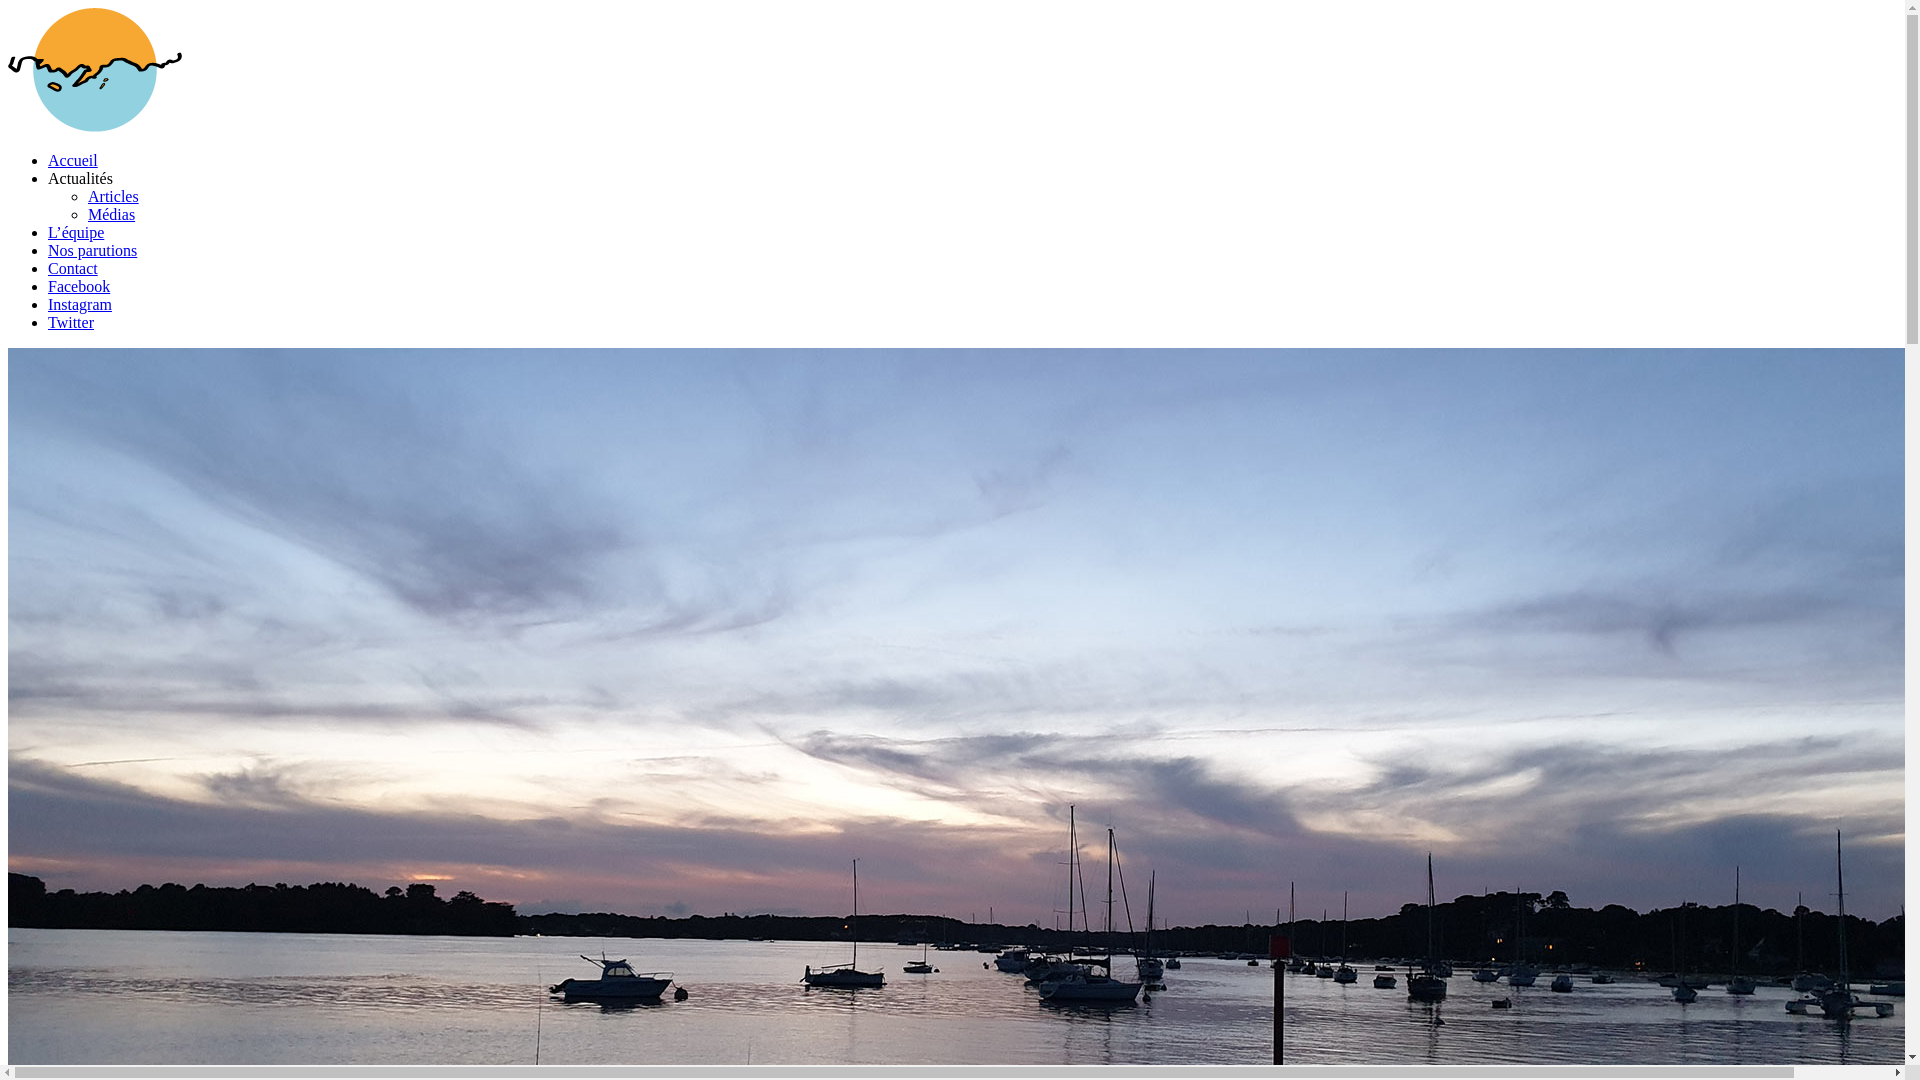 The width and height of the screenshot is (1920, 1080). Describe the element at coordinates (73, 268) in the screenshot. I see `Contact` at that location.